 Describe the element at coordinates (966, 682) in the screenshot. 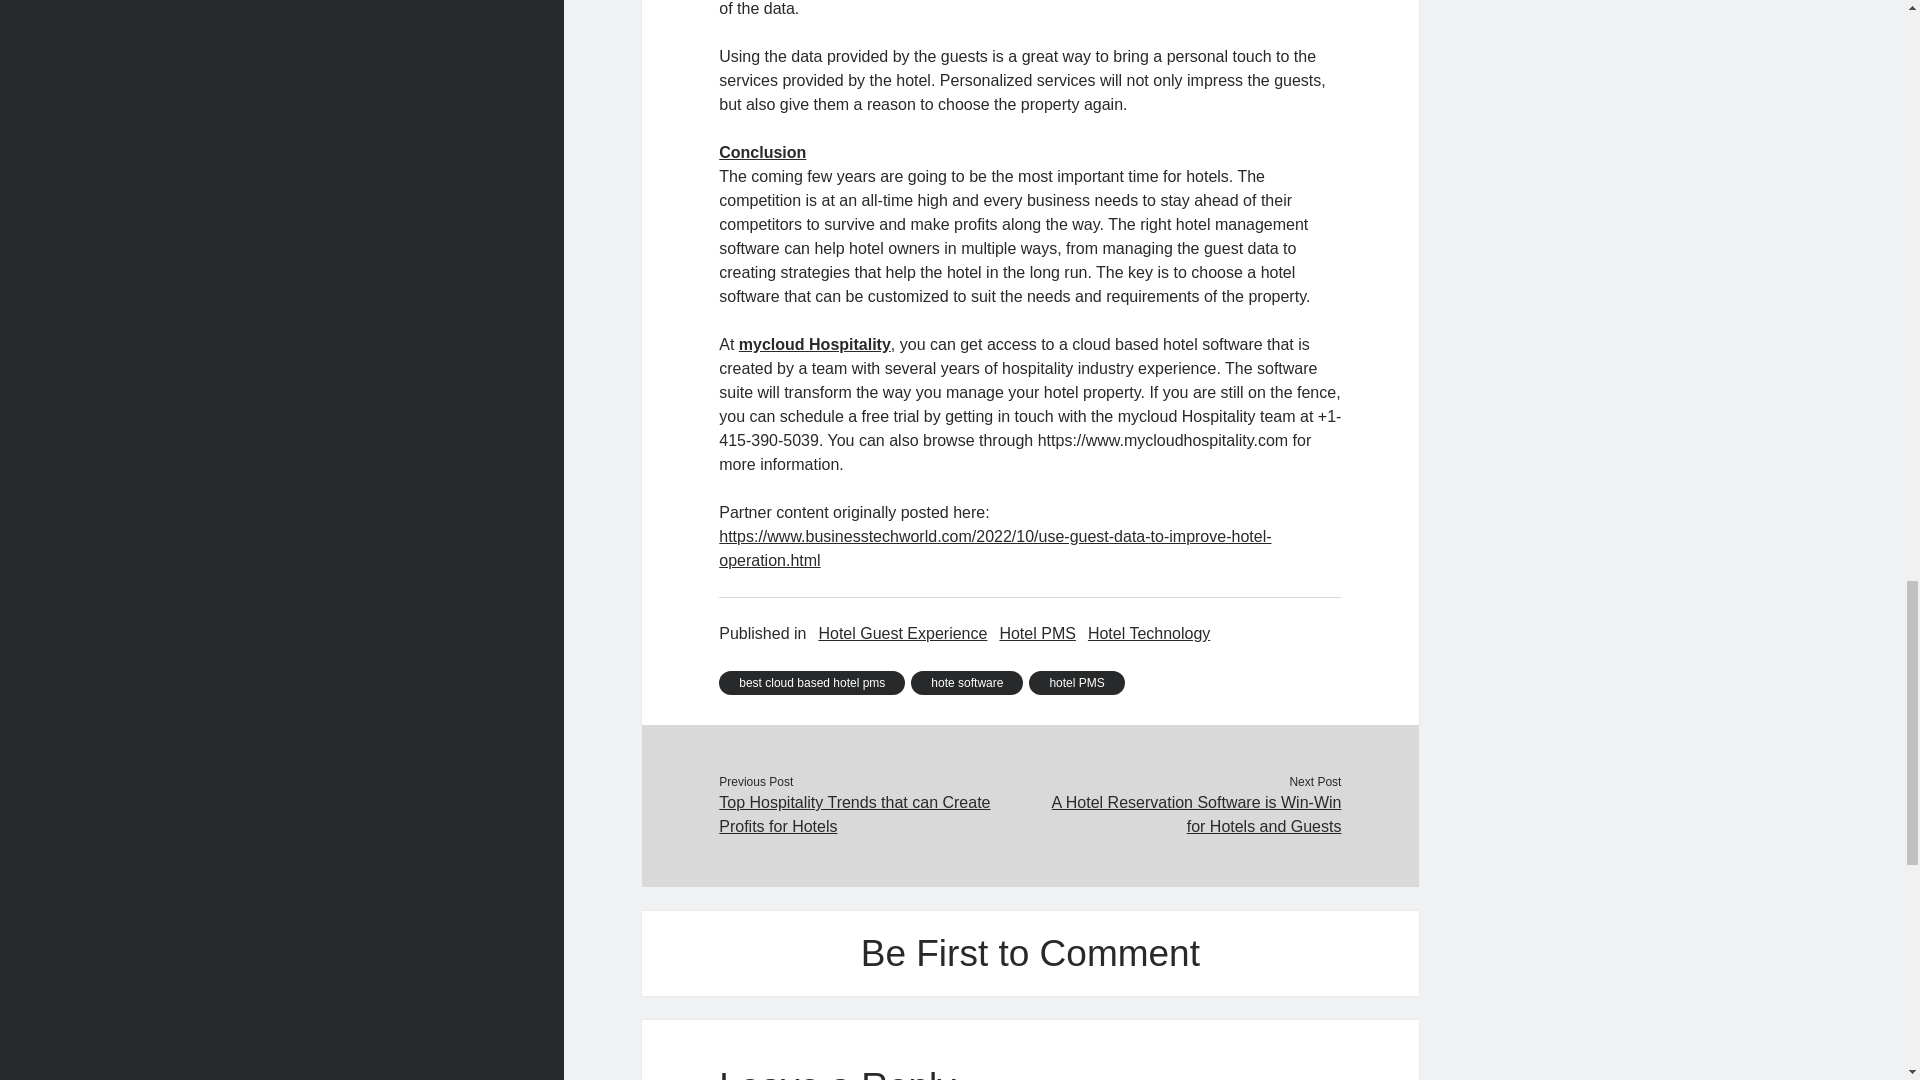

I see `View all posts tagged hote software` at that location.